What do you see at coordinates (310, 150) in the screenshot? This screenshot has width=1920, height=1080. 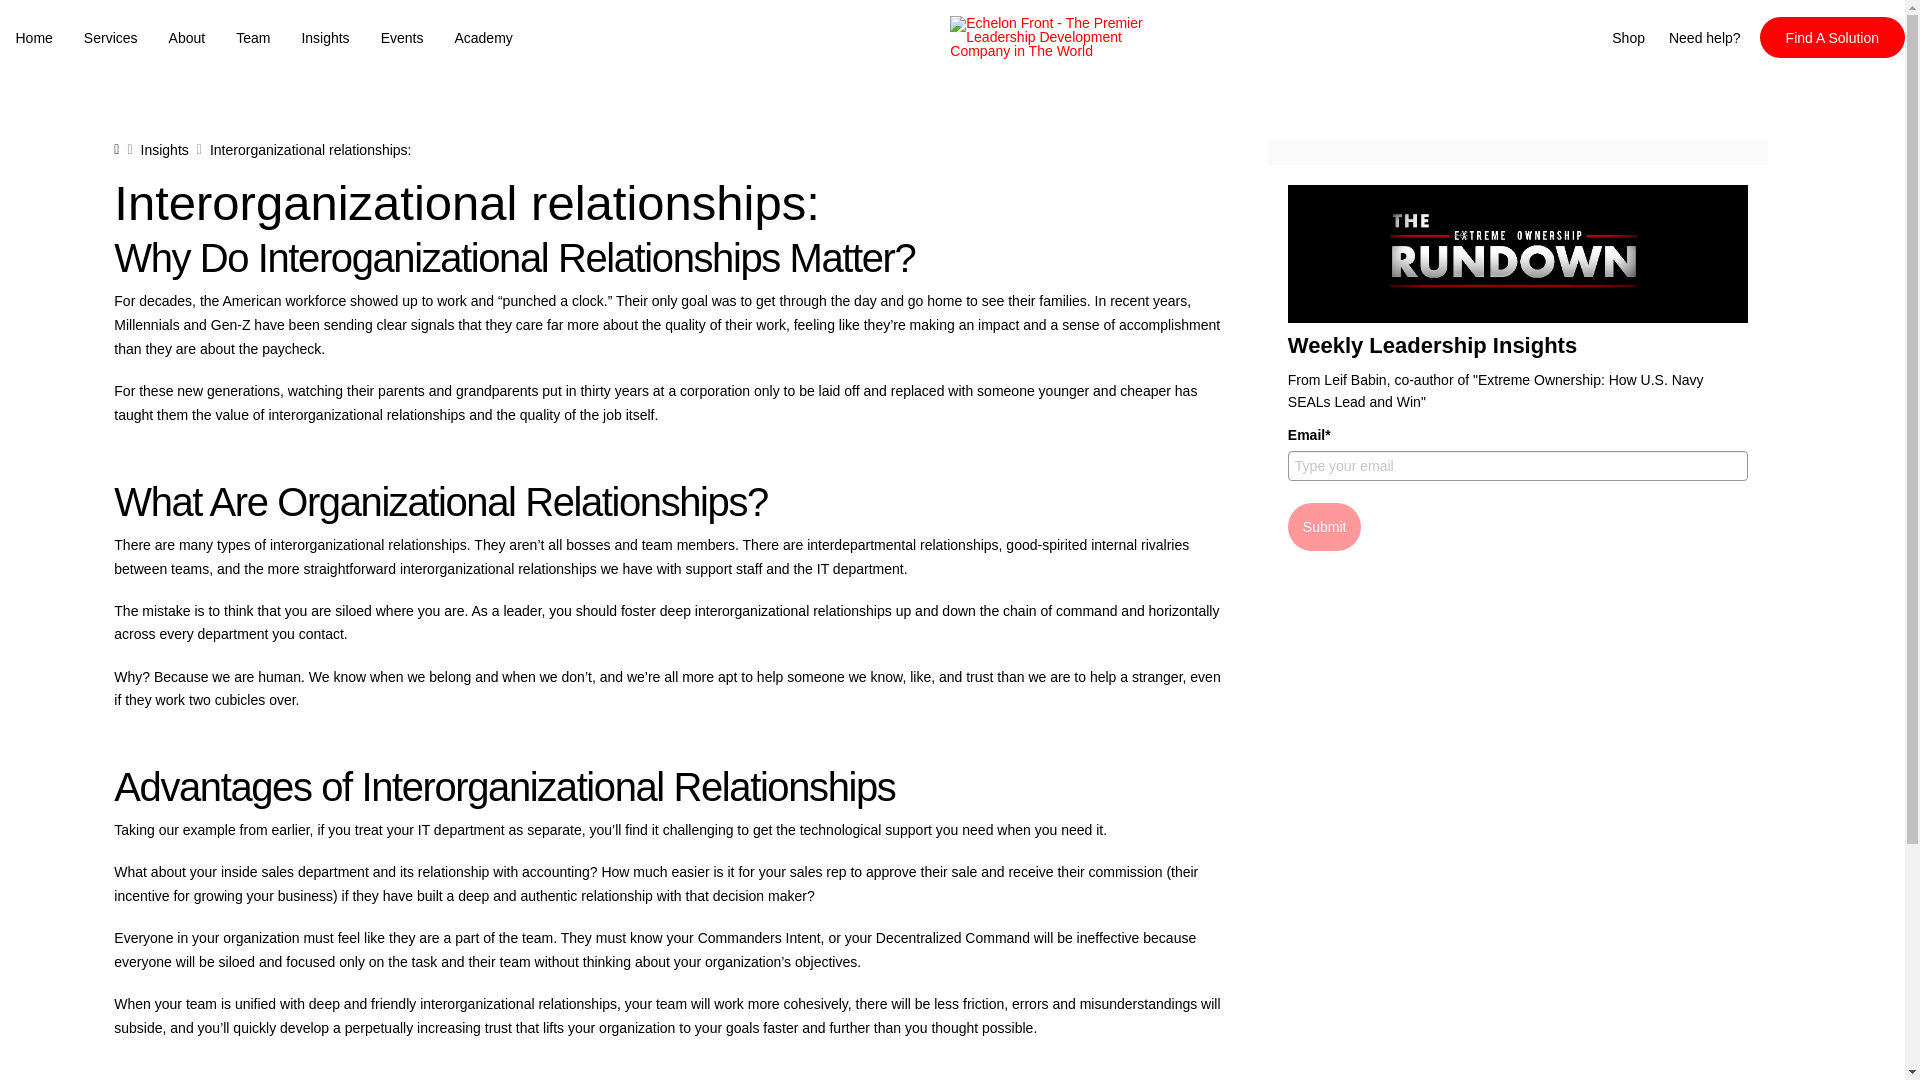 I see `You Are Here` at bounding box center [310, 150].